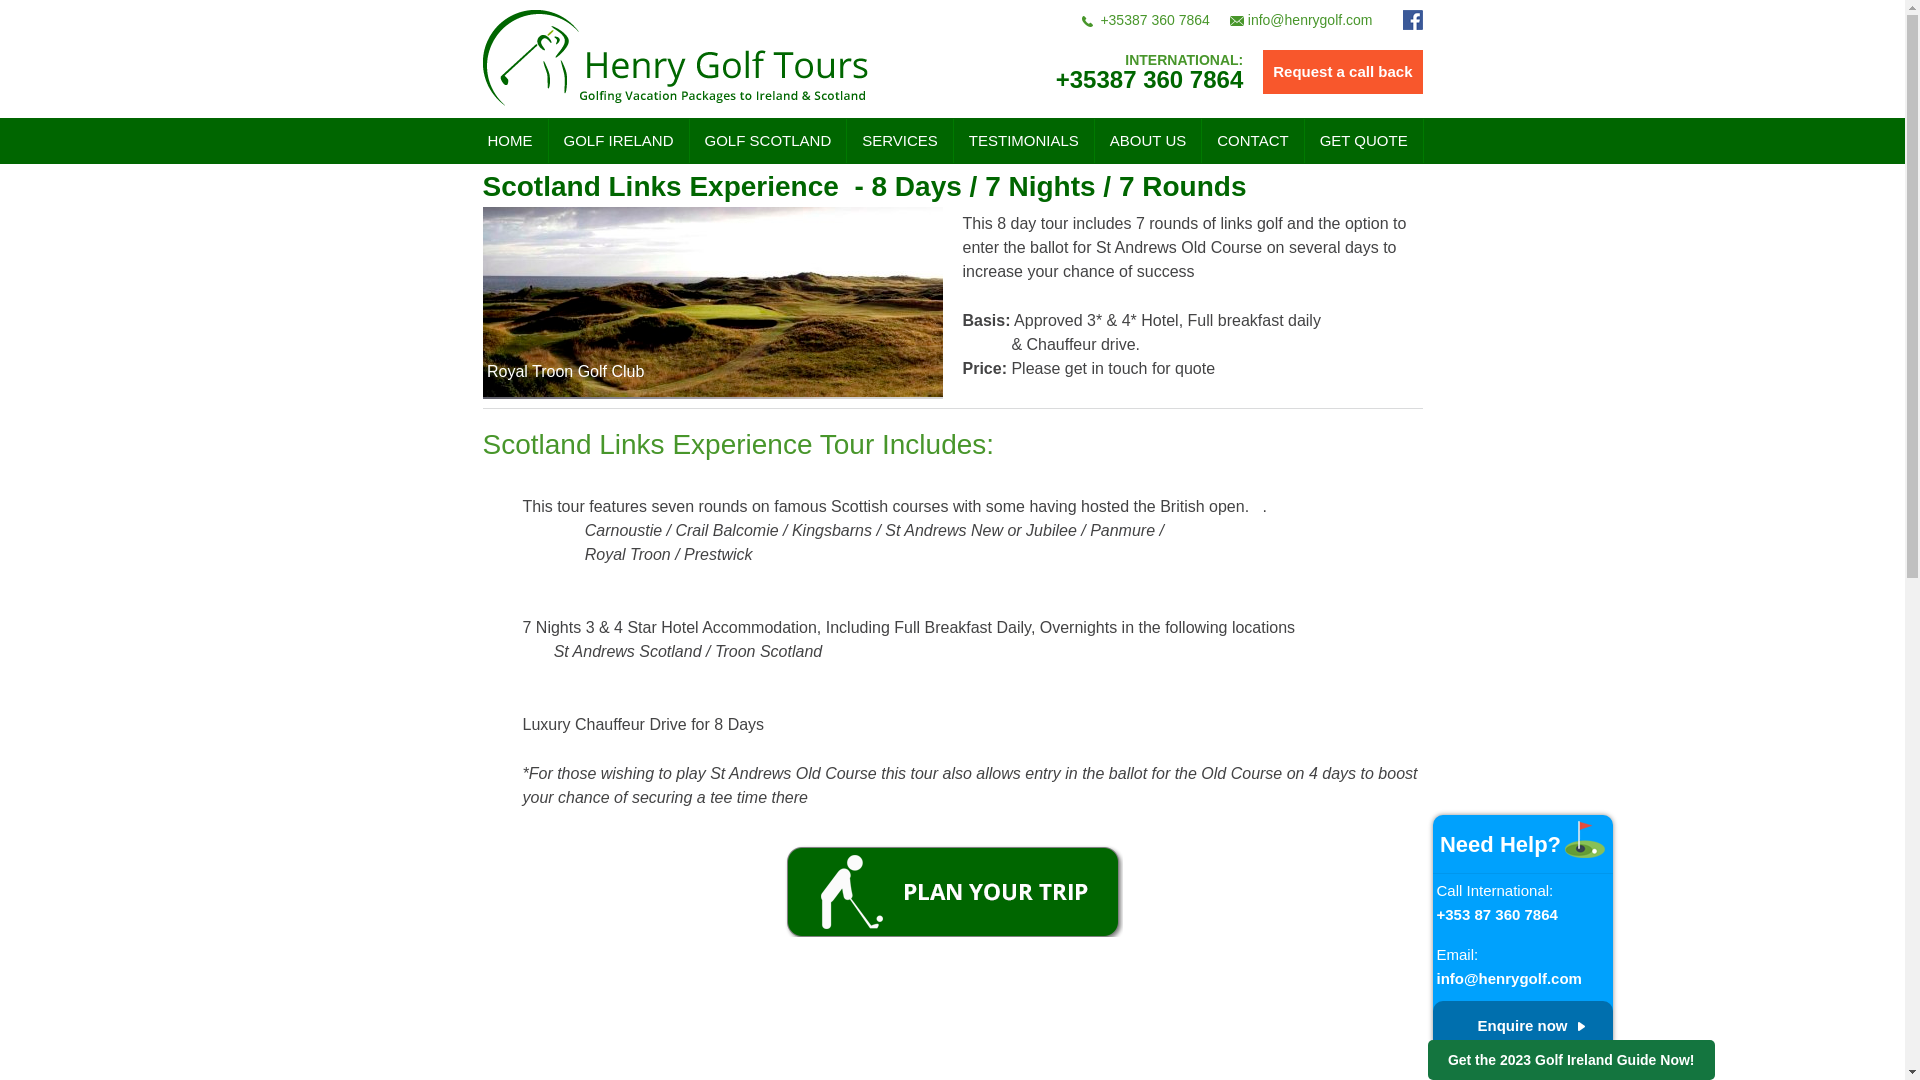 Image resolution: width=1920 pixels, height=1080 pixels. I want to click on Request a call back, so click(1342, 71).